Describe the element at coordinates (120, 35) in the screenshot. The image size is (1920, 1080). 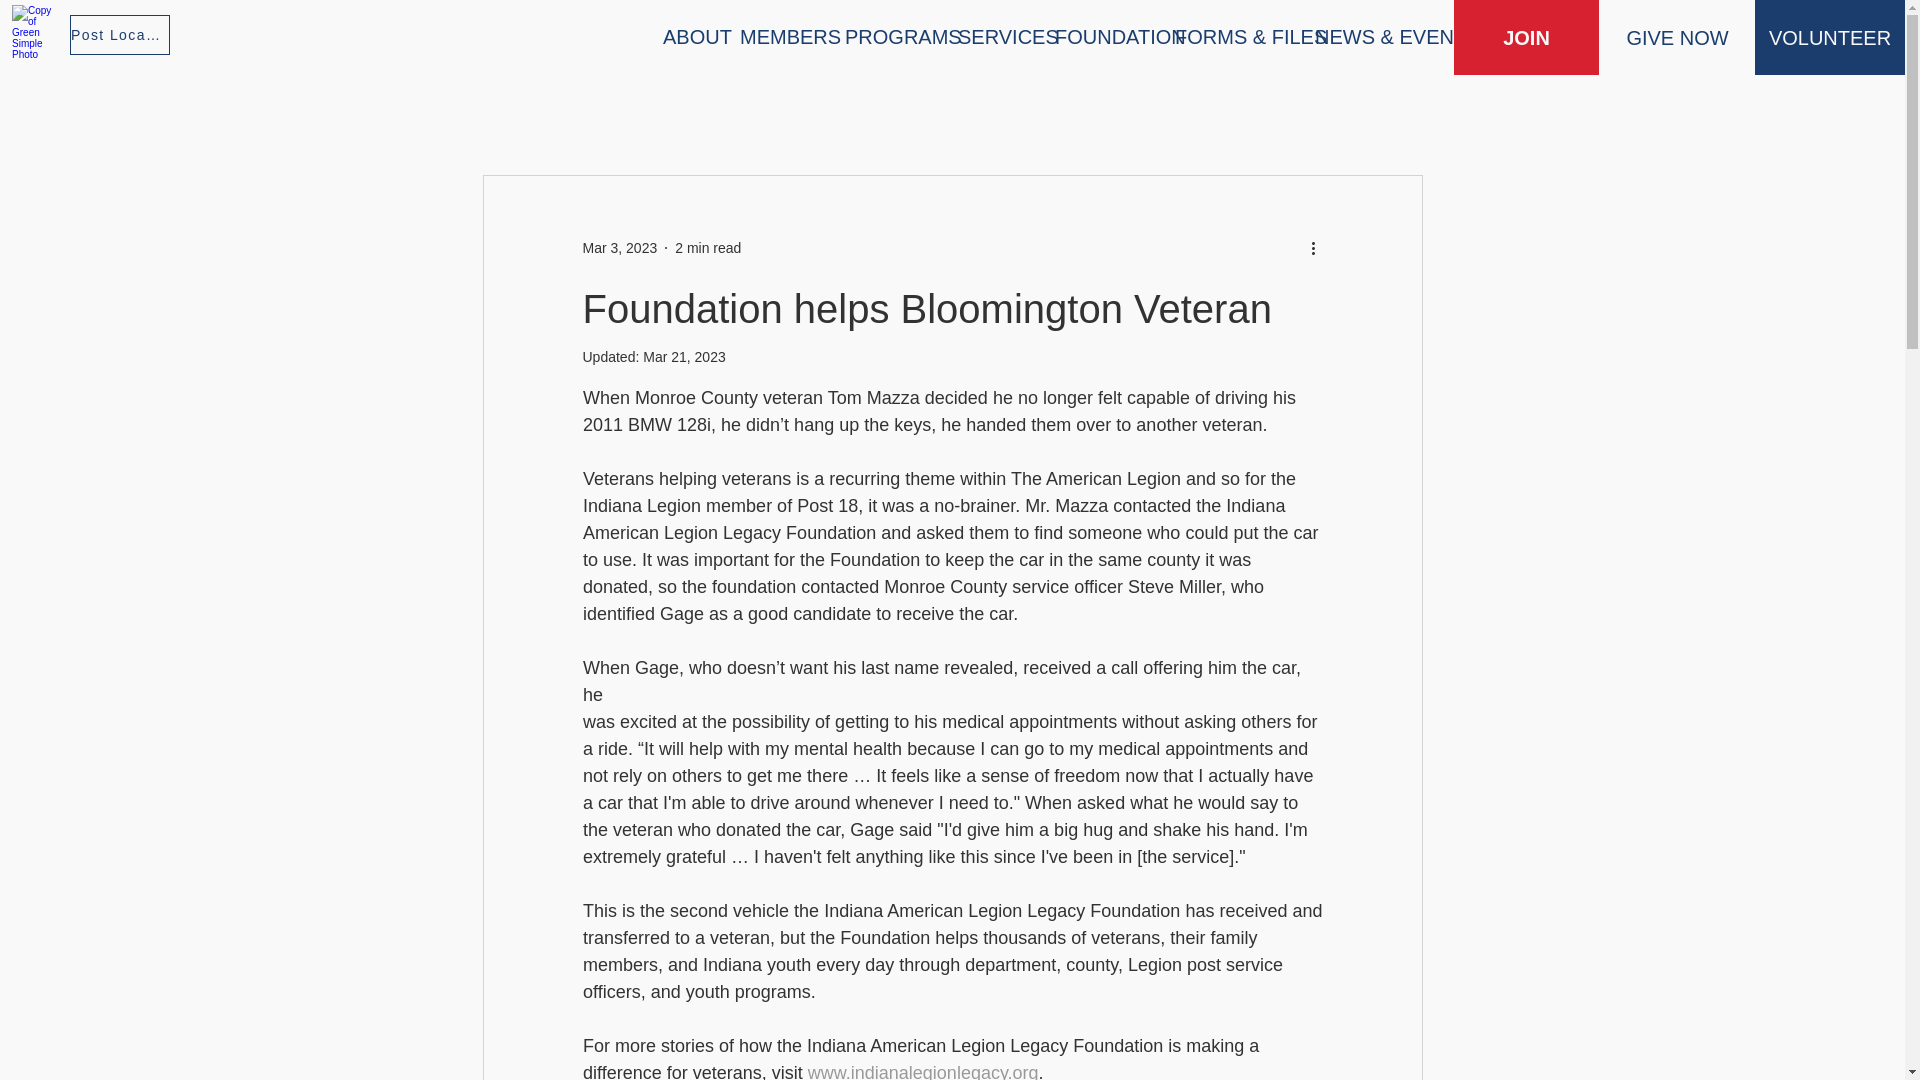
I see `Post Locator` at that location.